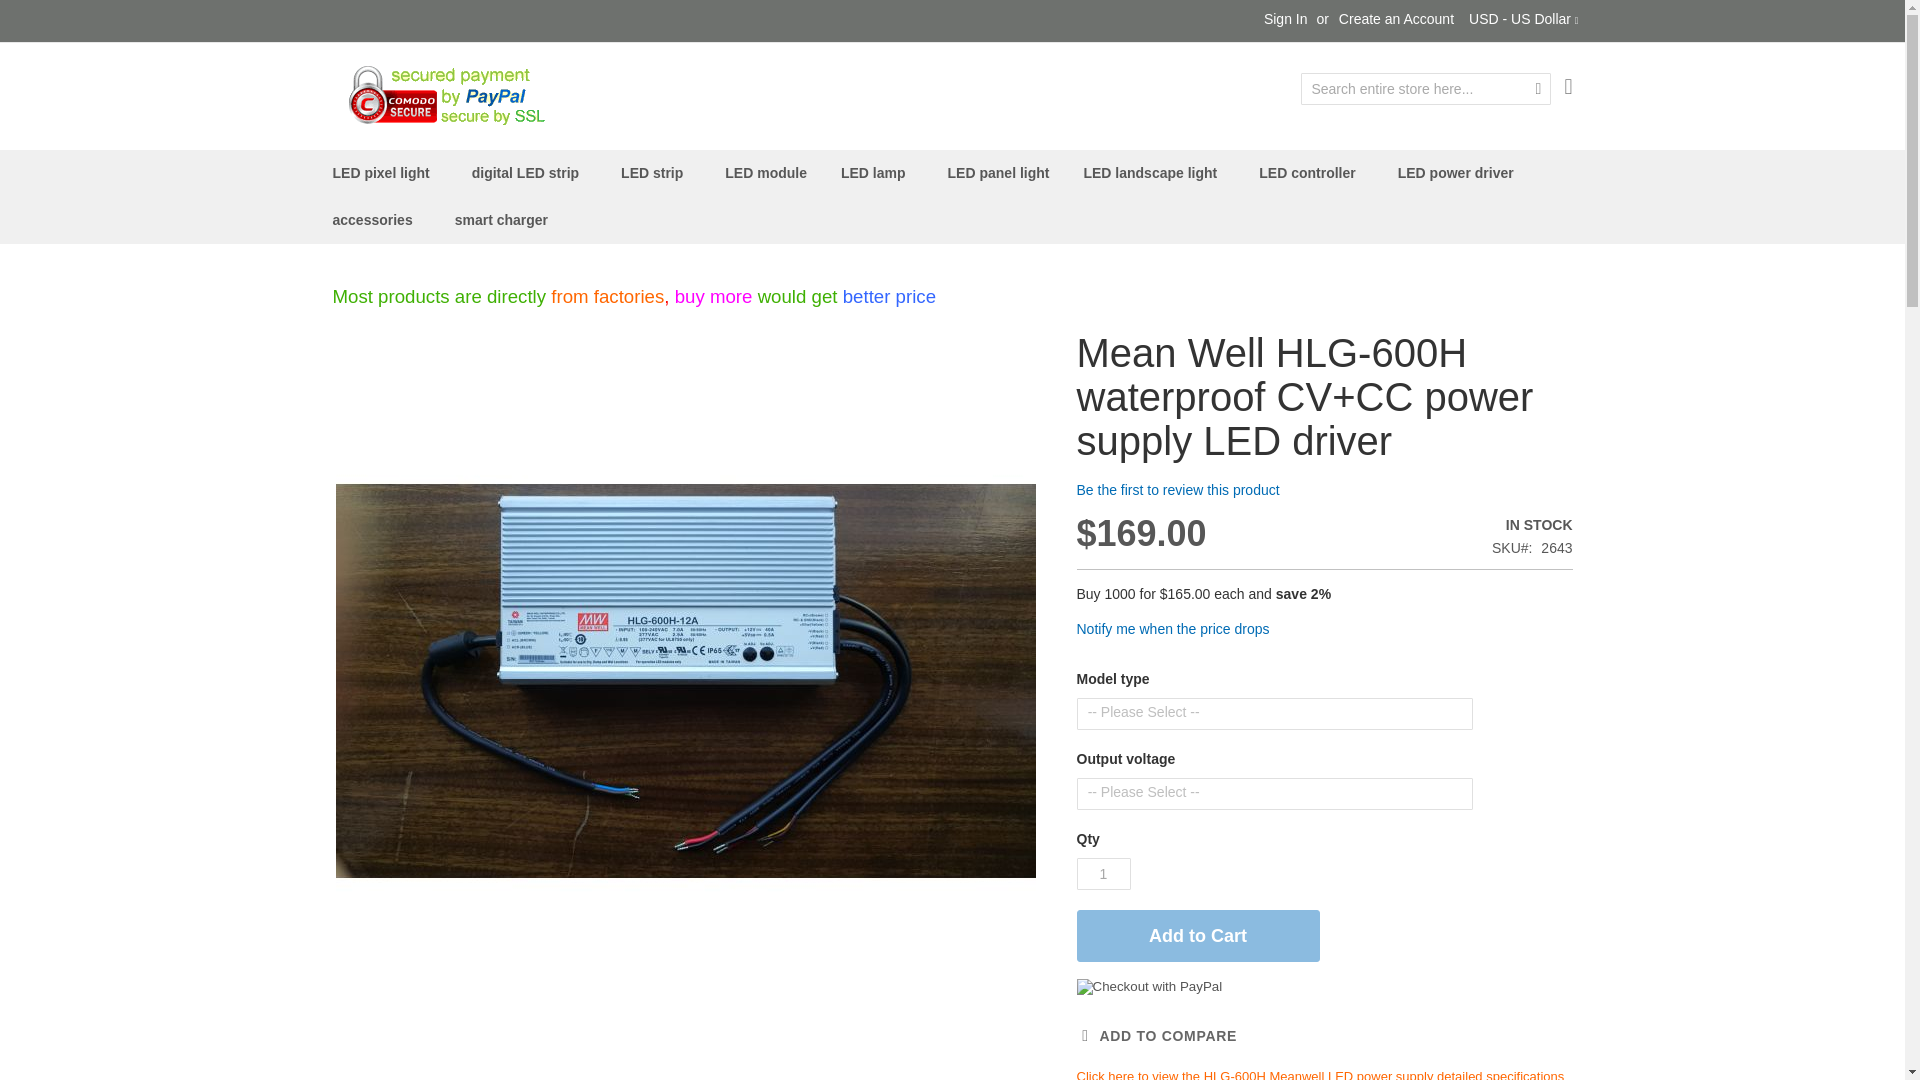 This screenshot has width=1920, height=1080. Describe the element at coordinates (1172, 629) in the screenshot. I see `Notify me when the price drops` at that location.